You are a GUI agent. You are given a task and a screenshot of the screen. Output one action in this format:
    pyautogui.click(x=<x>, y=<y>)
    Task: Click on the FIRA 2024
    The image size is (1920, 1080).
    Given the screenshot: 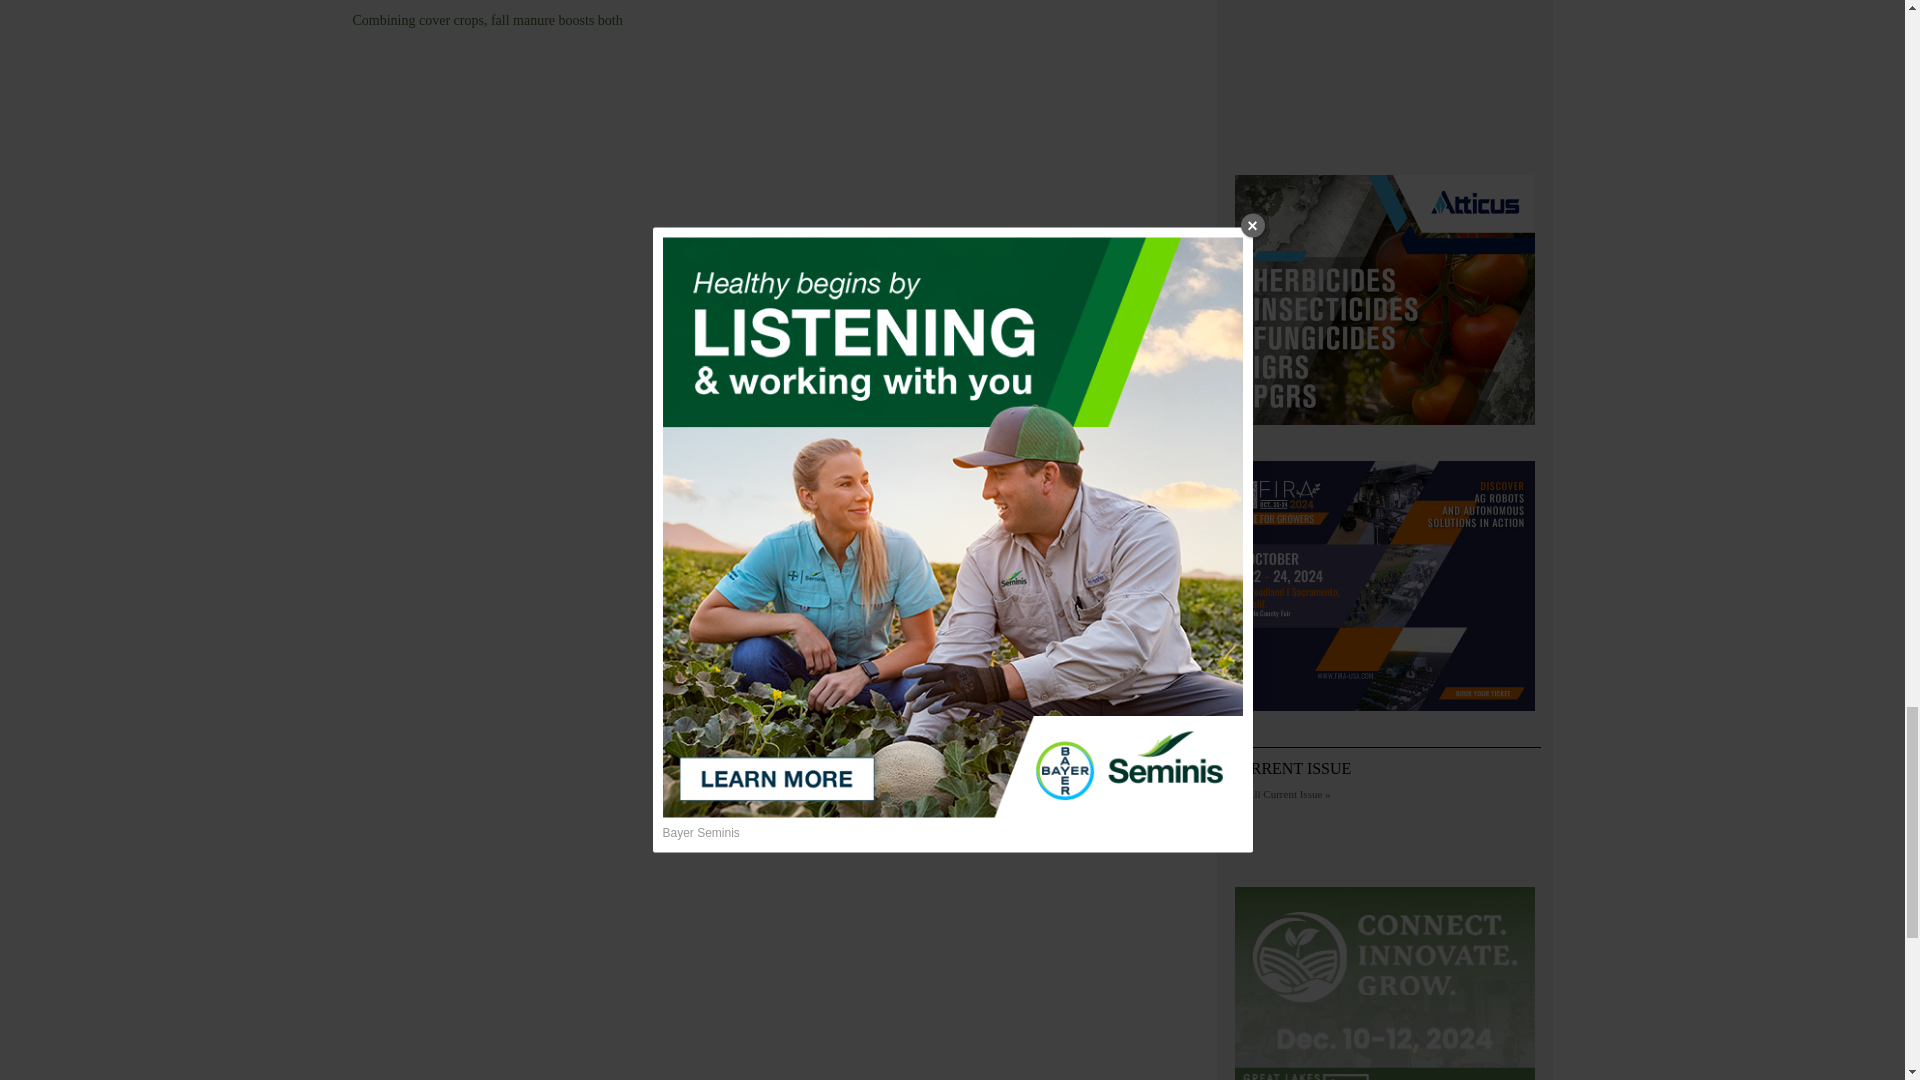 What is the action you would take?
    pyautogui.click(x=1384, y=589)
    